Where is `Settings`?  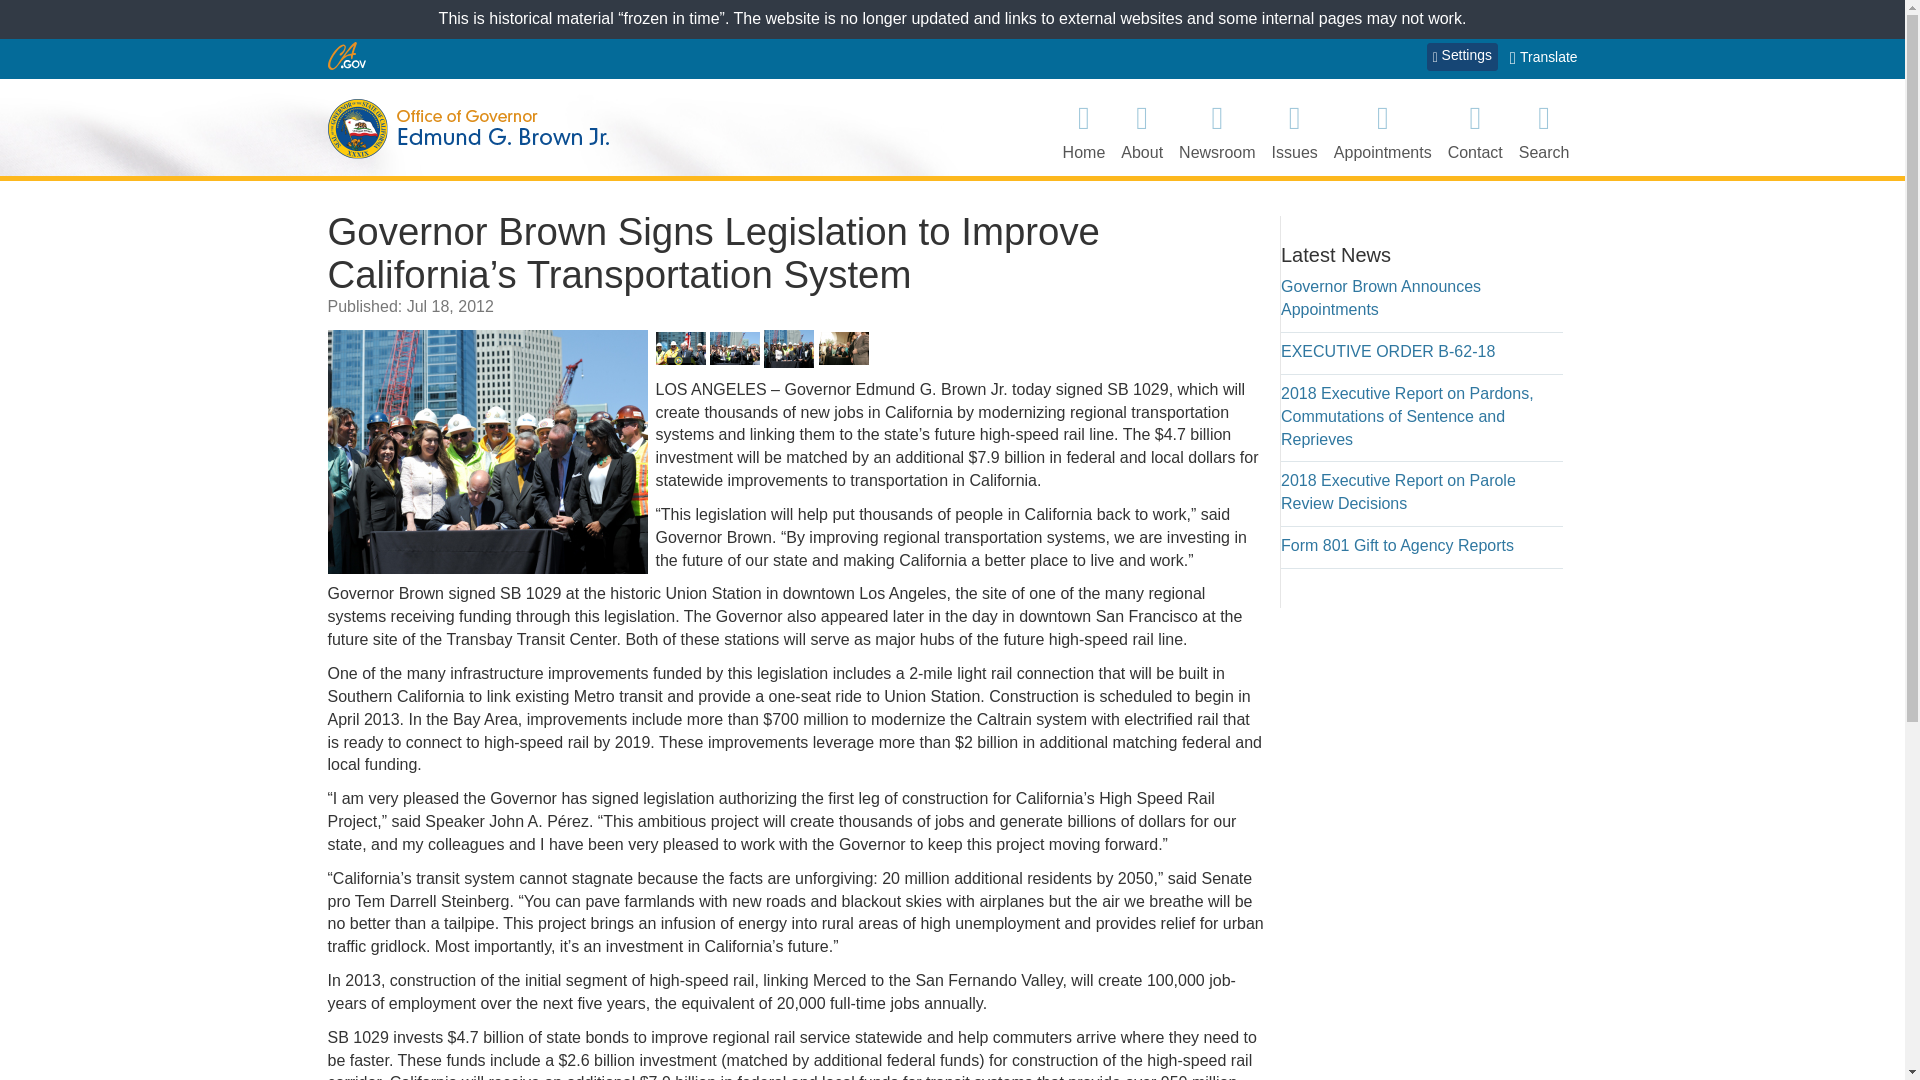
Settings is located at coordinates (1462, 57).